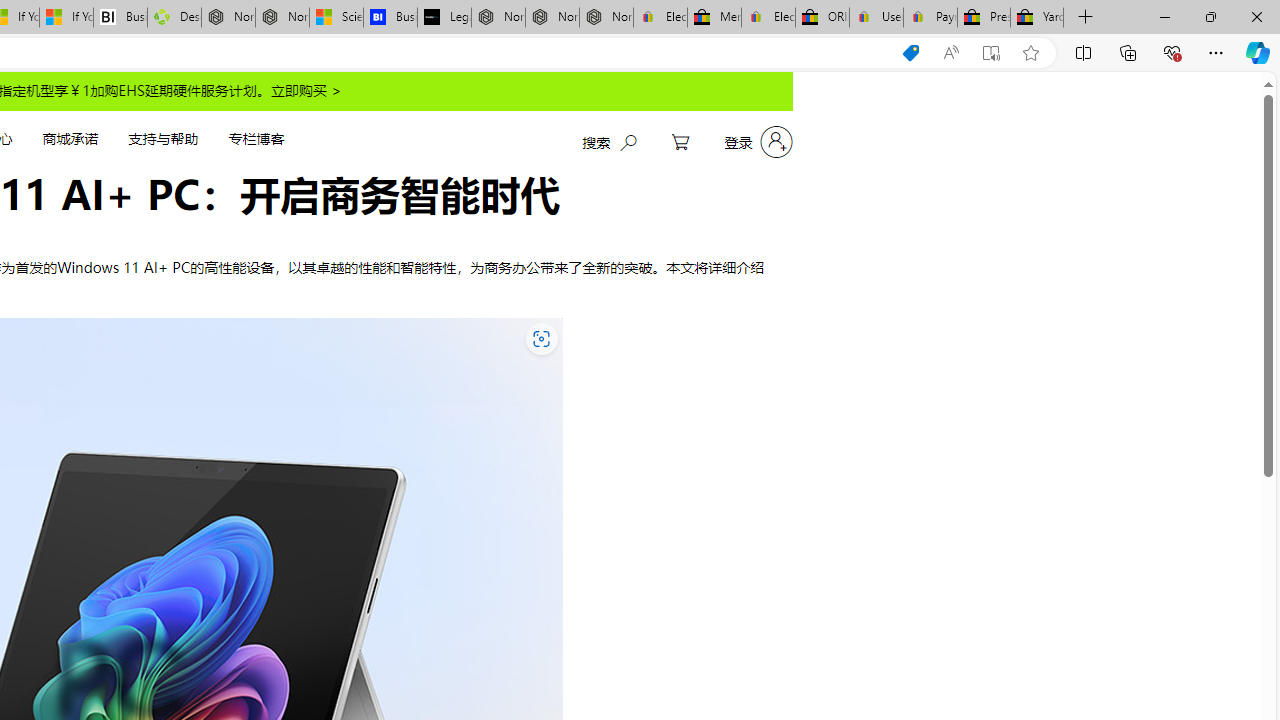 This screenshot has width=1280, height=720. Describe the element at coordinates (983, 18) in the screenshot. I see `Press Room - eBay Inc.` at that location.